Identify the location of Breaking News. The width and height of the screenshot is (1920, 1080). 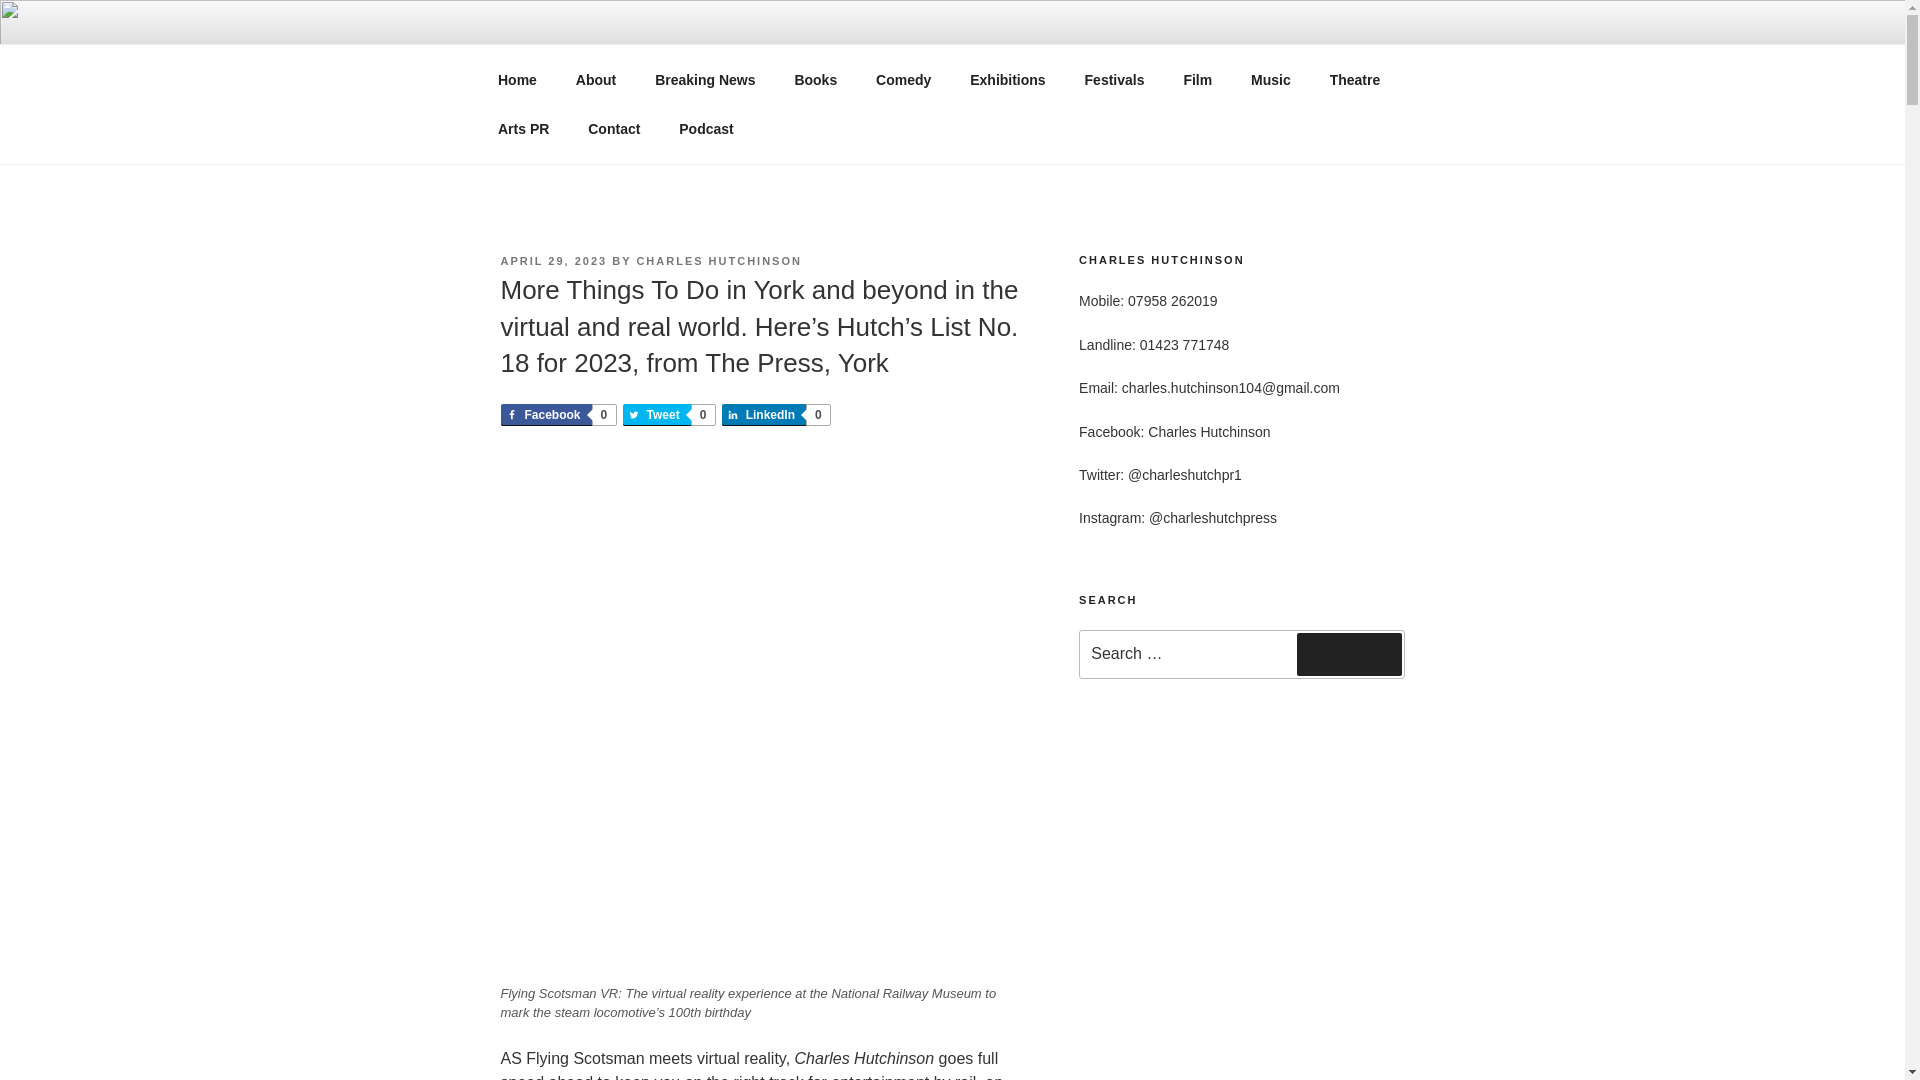
(556, 414).